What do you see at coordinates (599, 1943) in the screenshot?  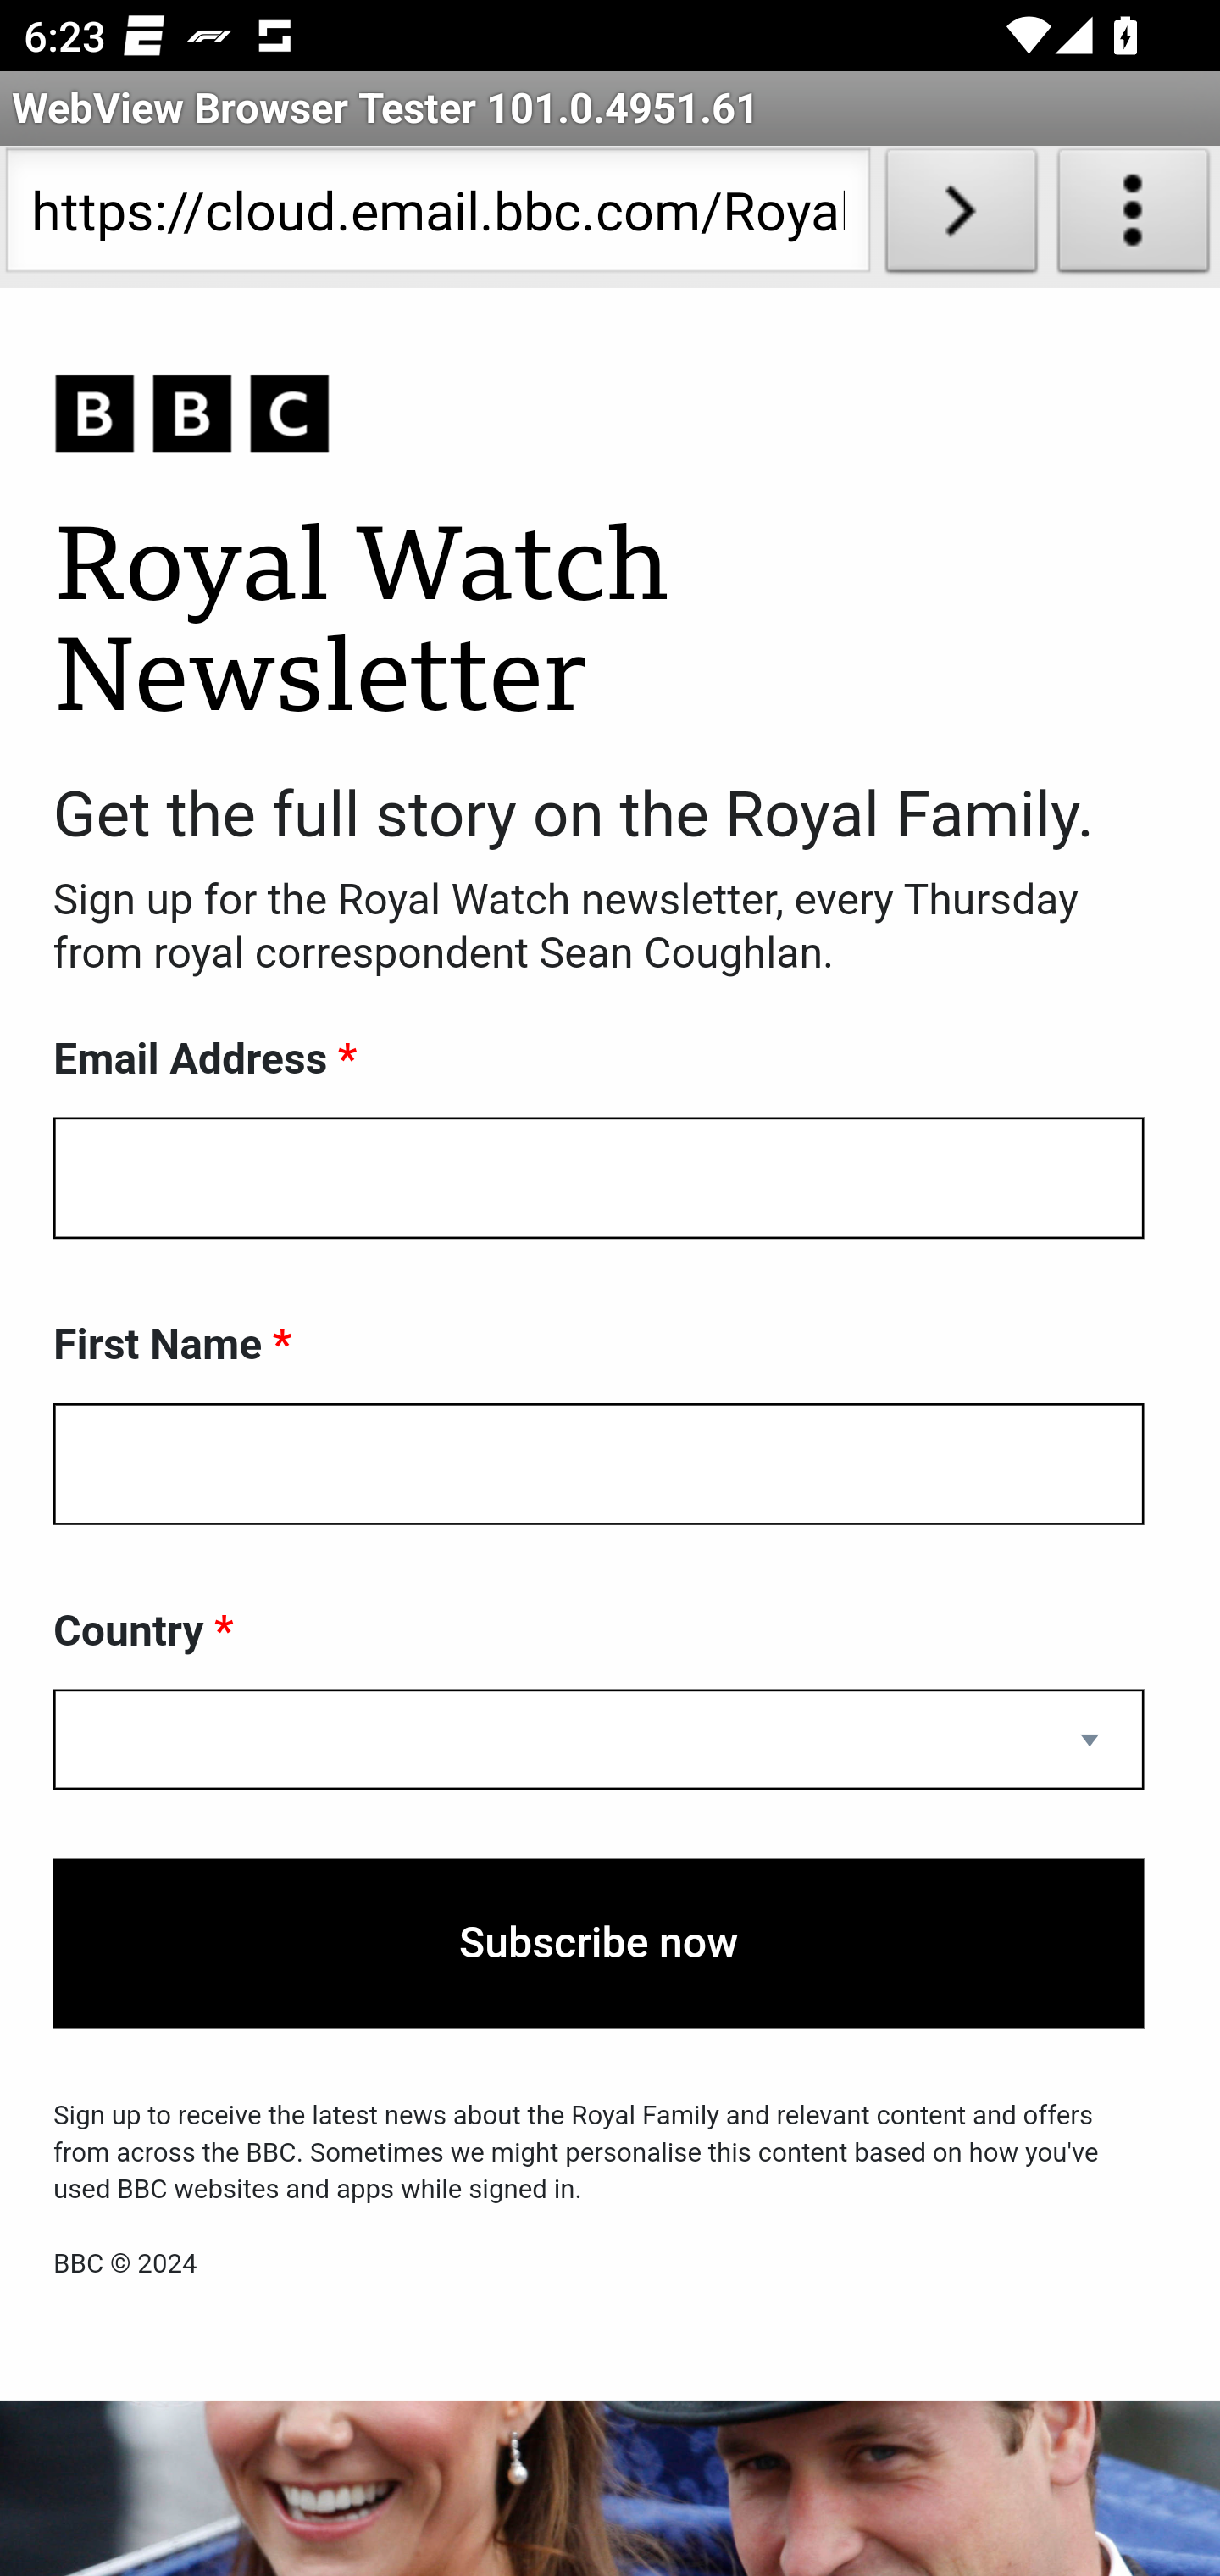 I see `Subscribe now` at bounding box center [599, 1943].